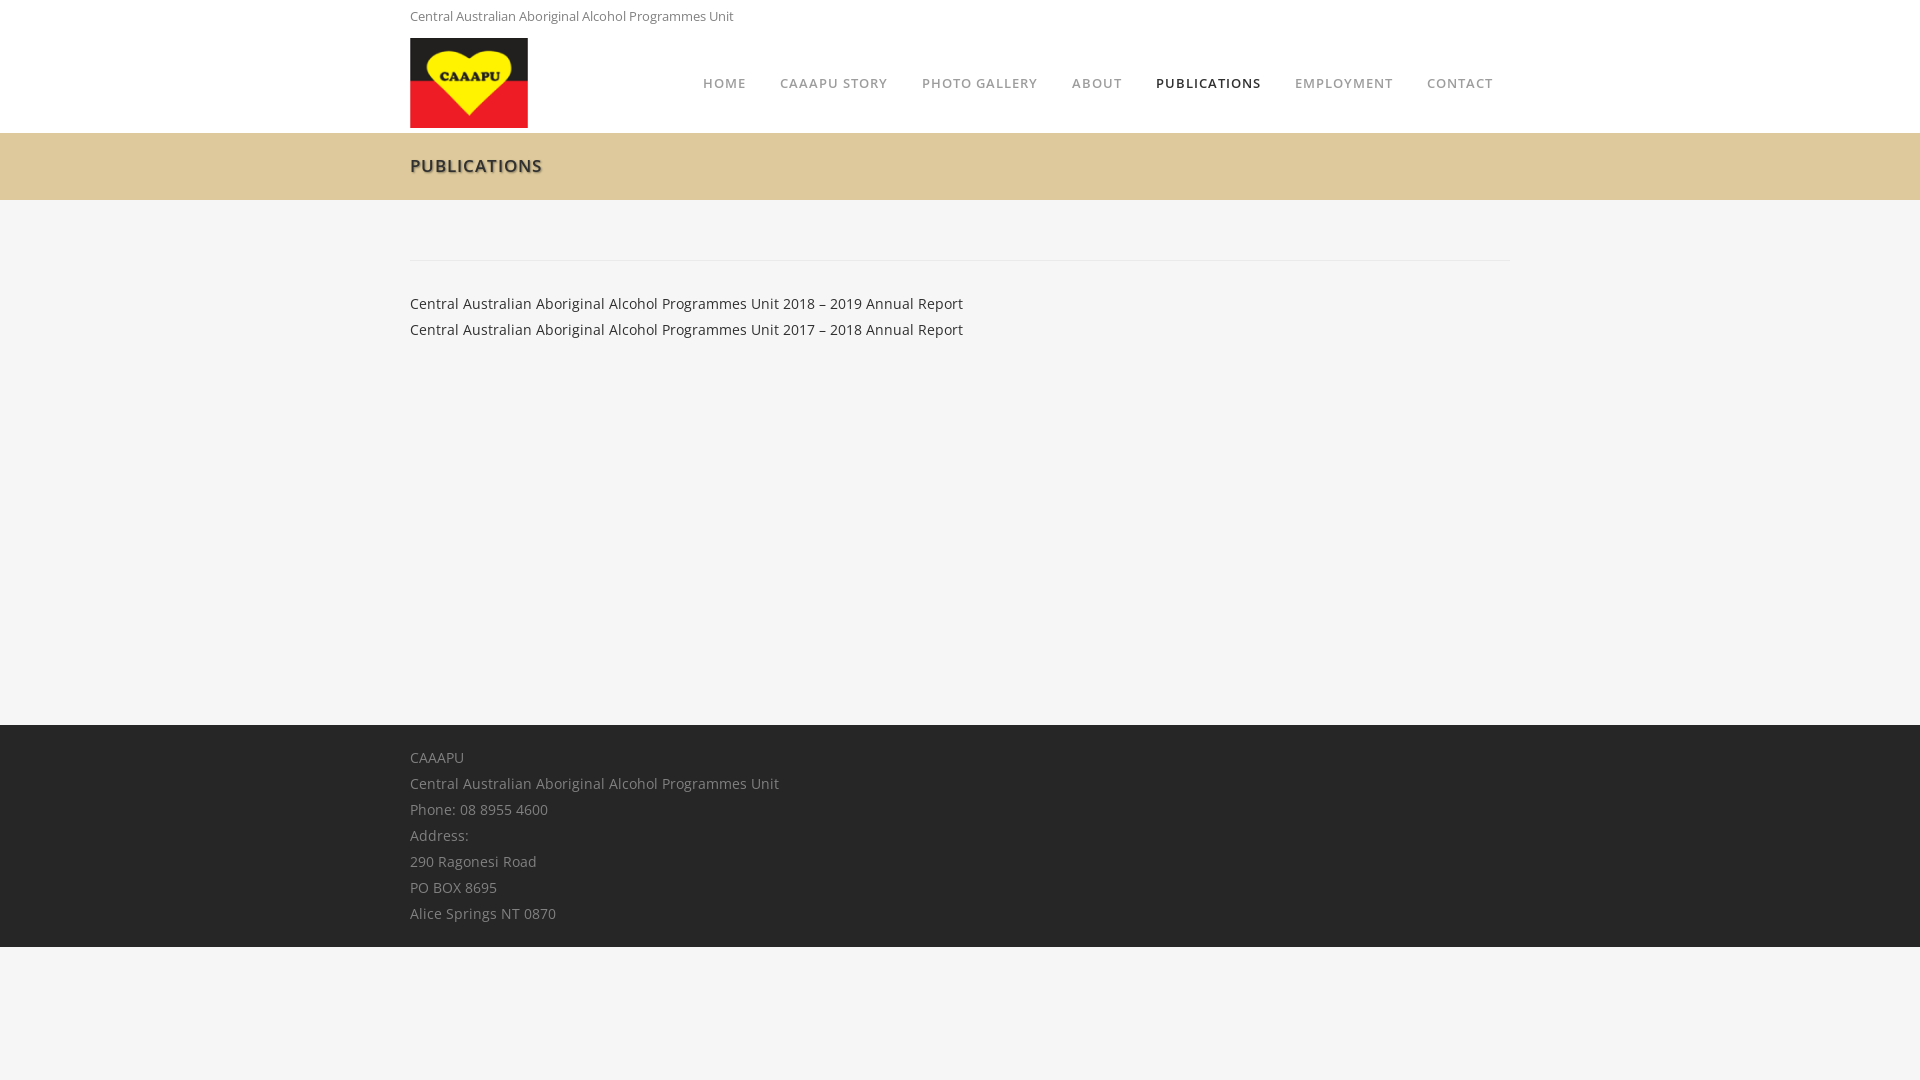  Describe the element at coordinates (1097, 83) in the screenshot. I see `ABOUT` at that location.